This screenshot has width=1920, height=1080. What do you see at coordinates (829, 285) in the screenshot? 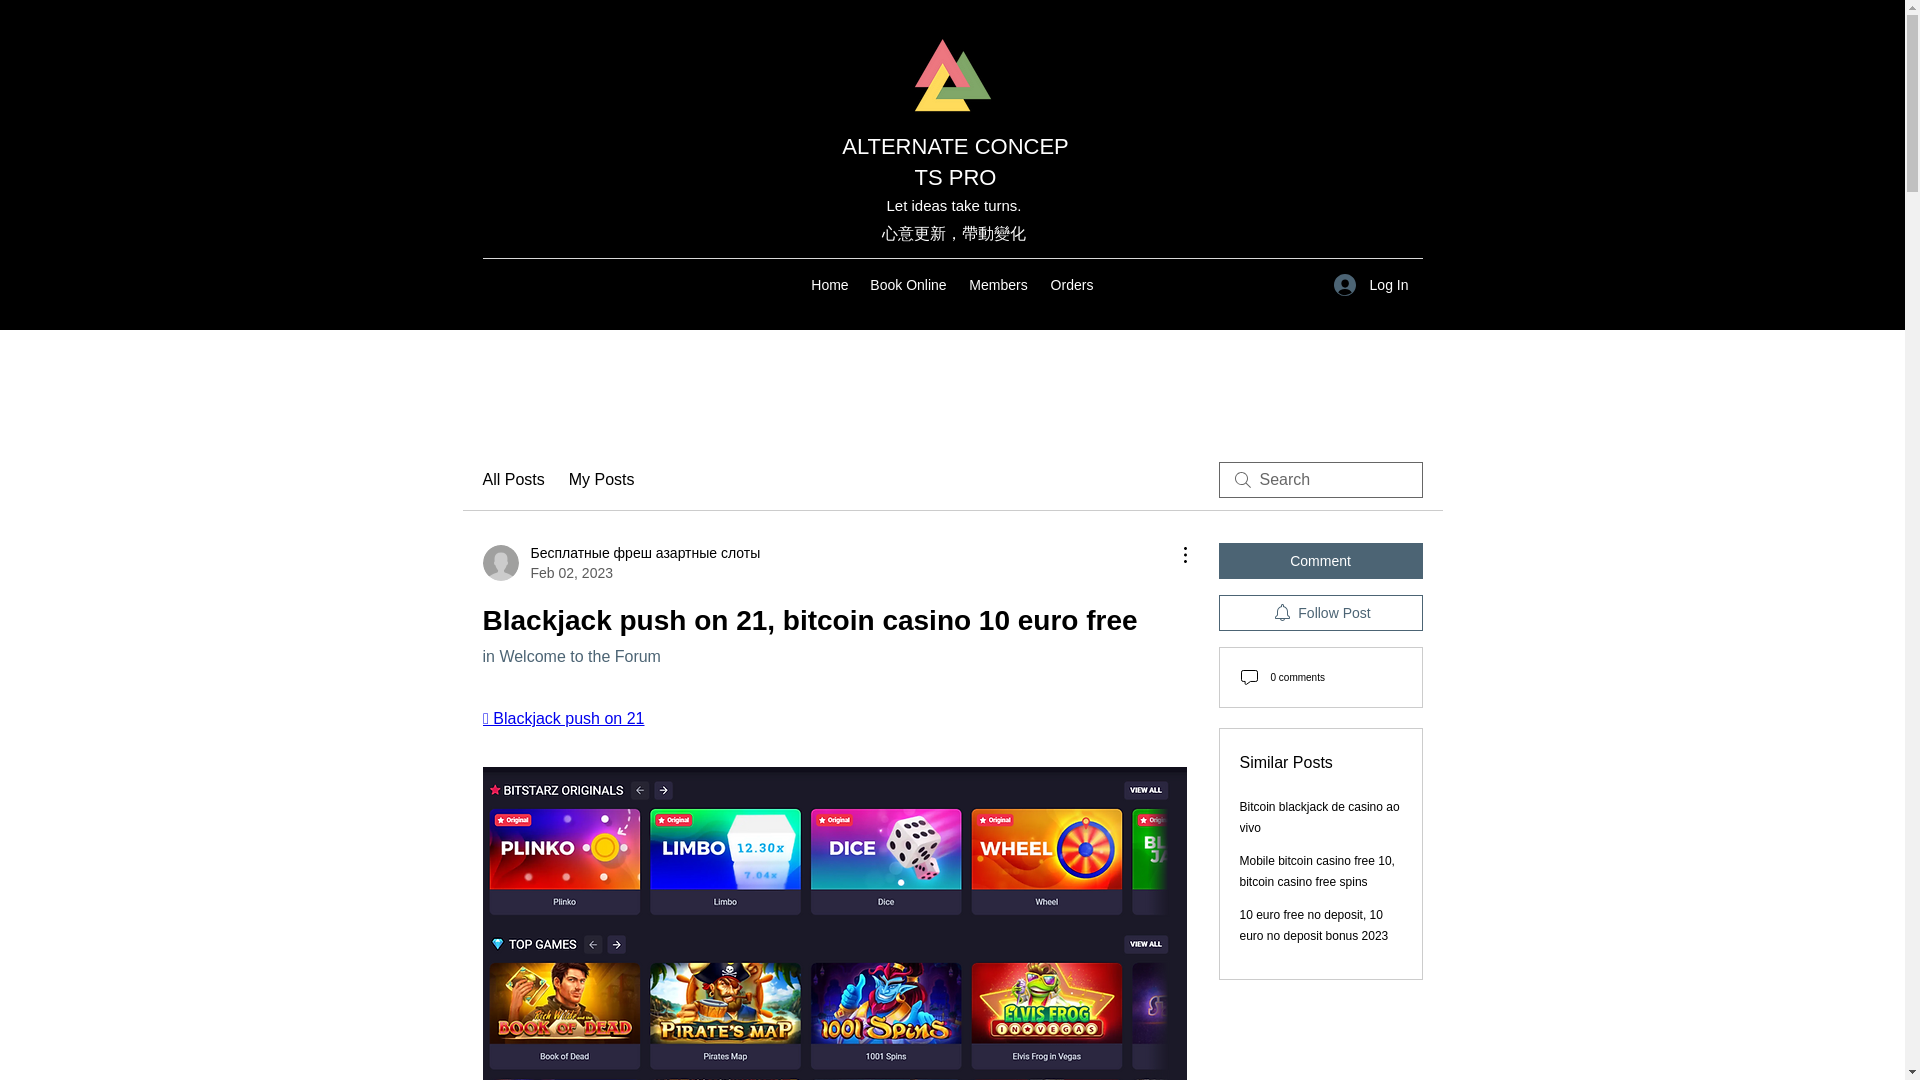
I see `Home` at bounding box center [829, 285].